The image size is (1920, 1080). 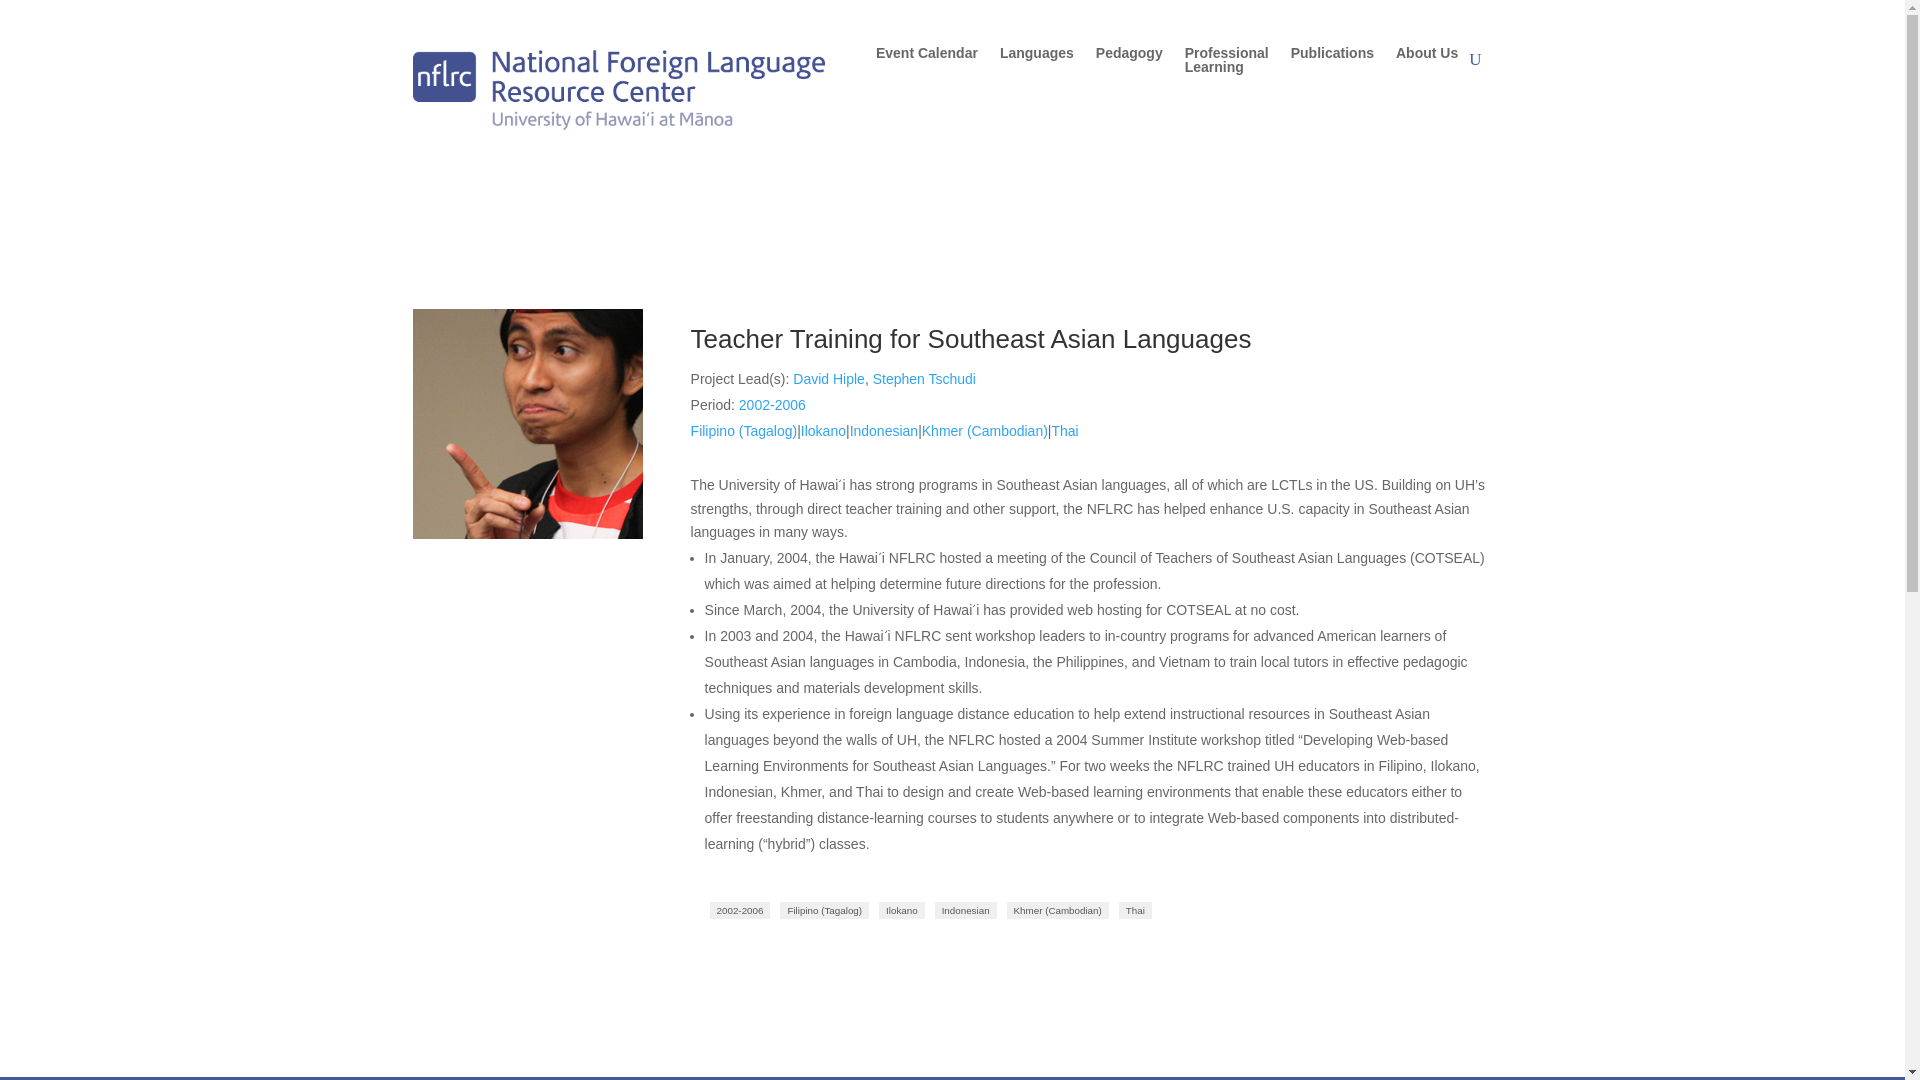 What do you see at coordinates (902, 910) in the screenshot?
I see `Ilokano` at bounding box center [902, 910].